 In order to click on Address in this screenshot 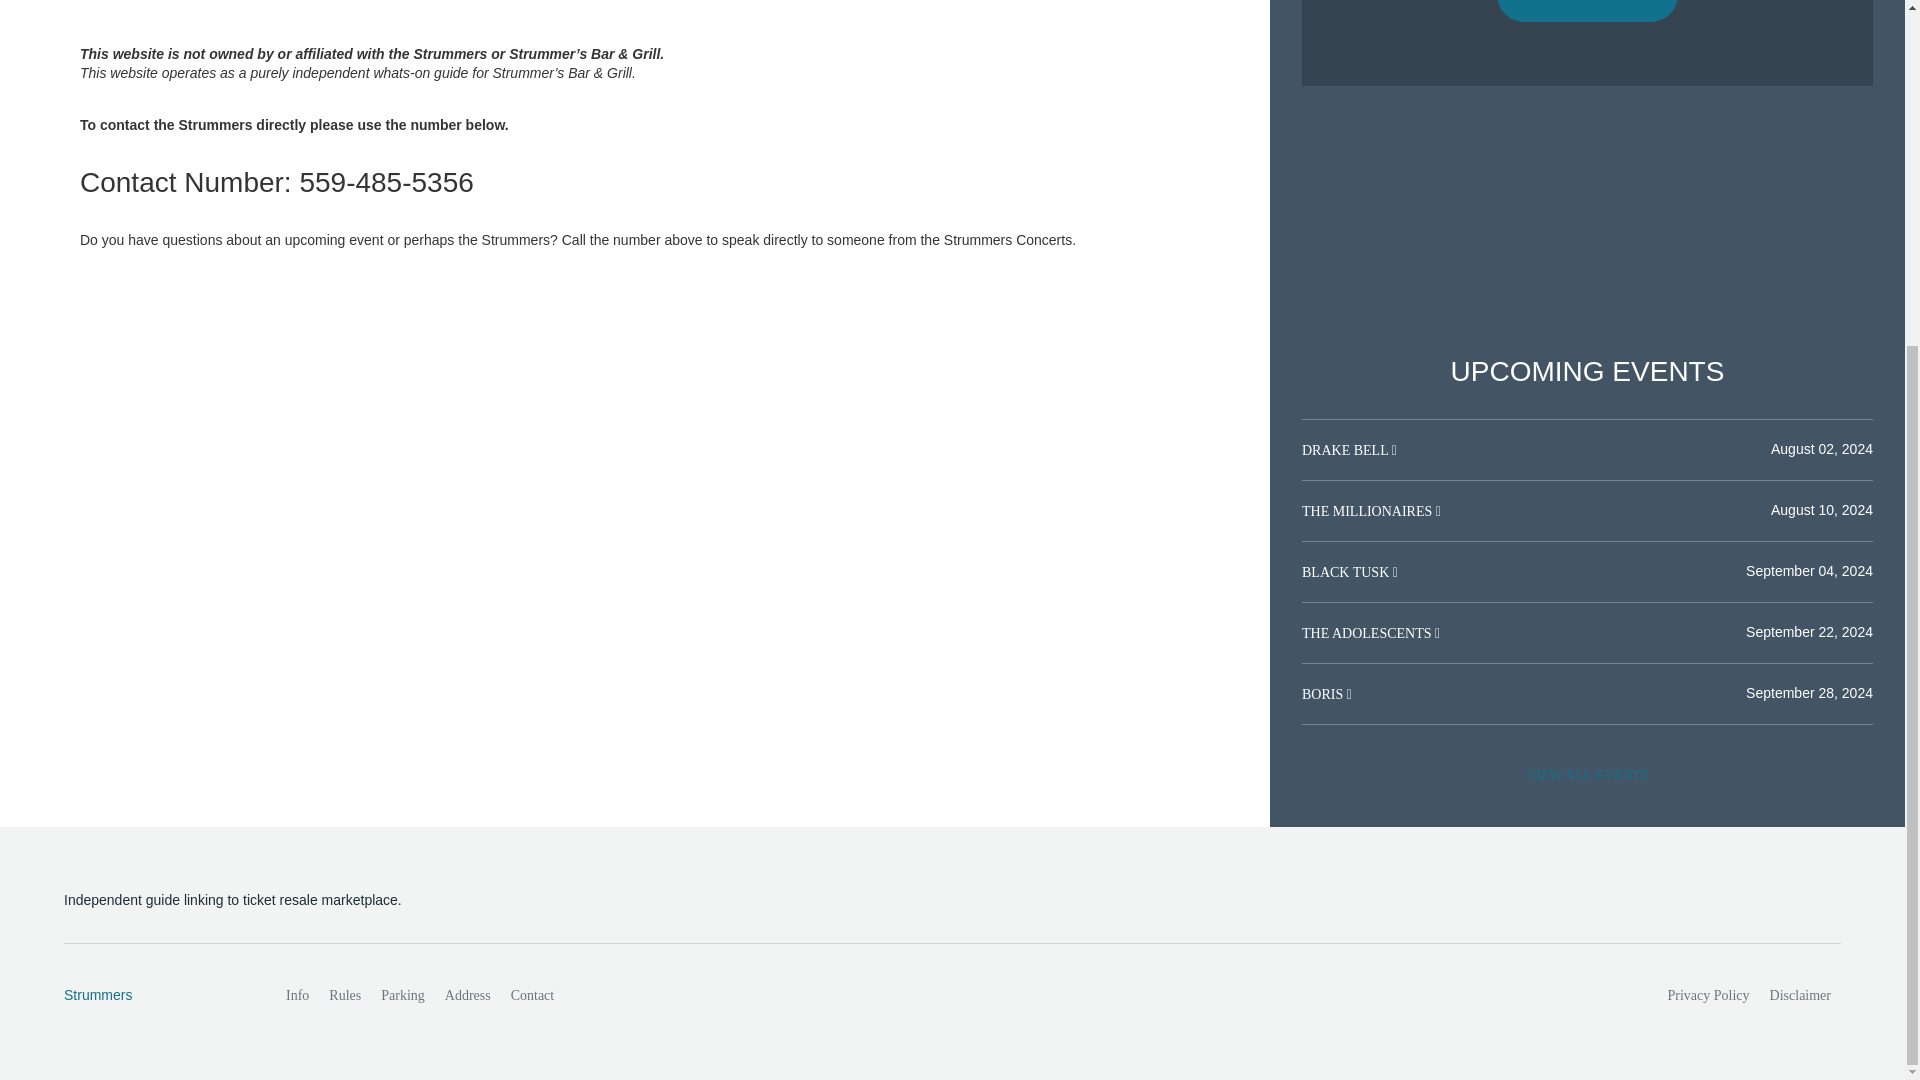, I will do `click(468, 996)`.